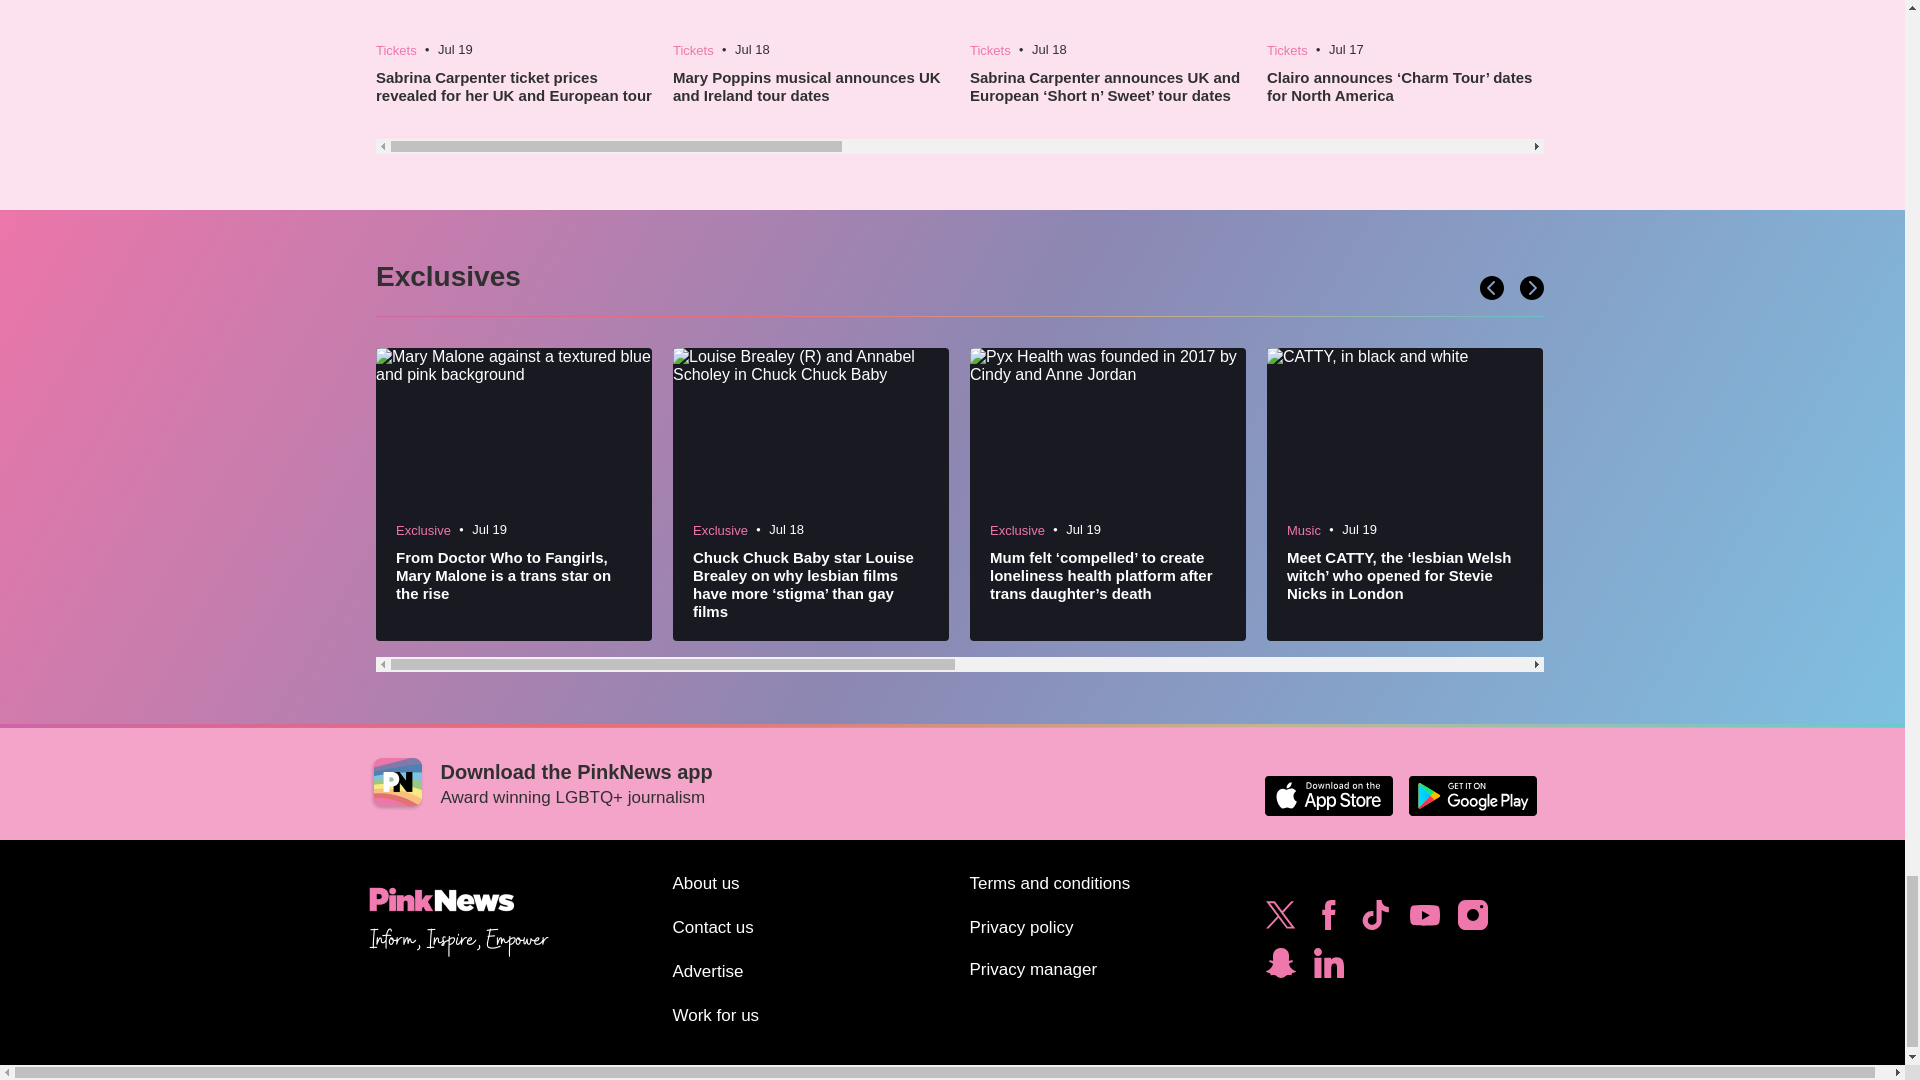 The width and height of the screenshot is (1920, 1080). What do you see at coordinates (1375, 920) in the screenshot?
I see `Follow PinkNews on TikTok` at bounding box center [1375, 920].